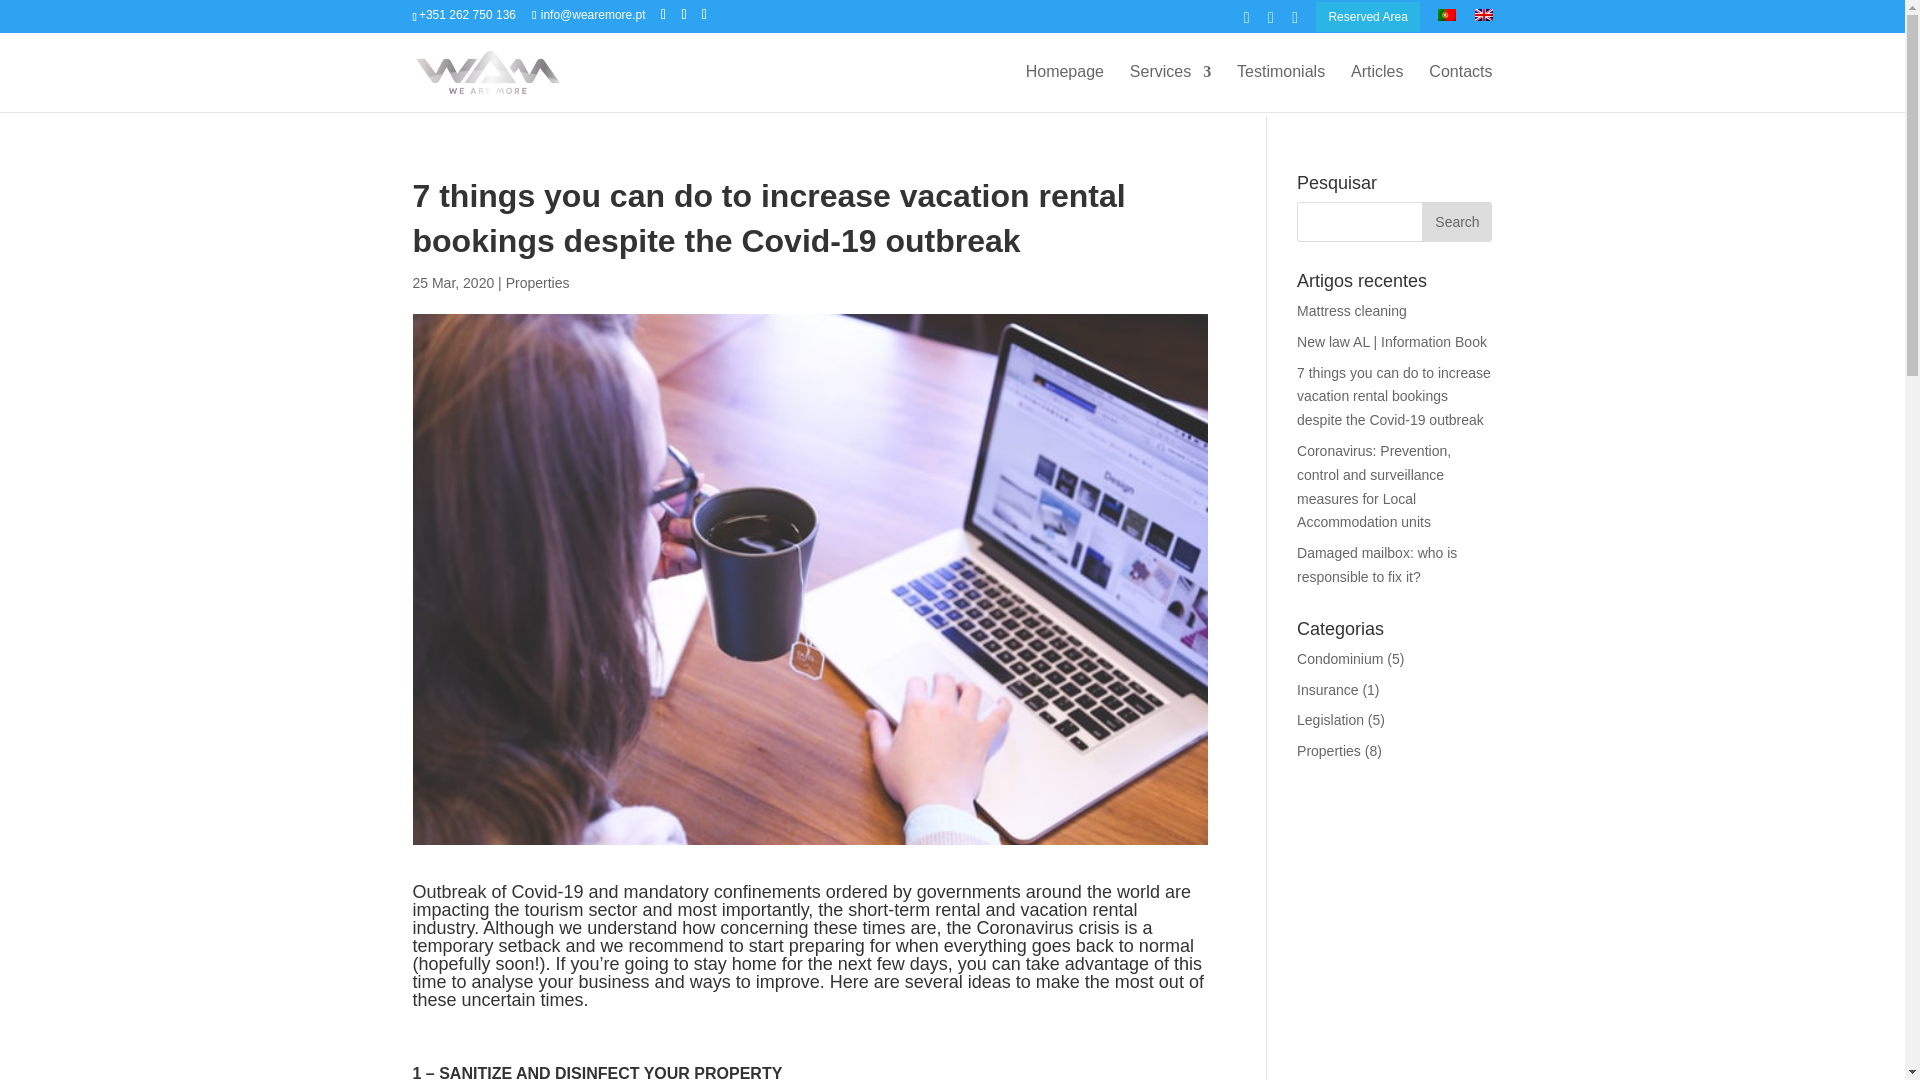 Image resolution: width=1920 pixels, height=1080 pixels. I want to click on Properties, so click(538, 282).